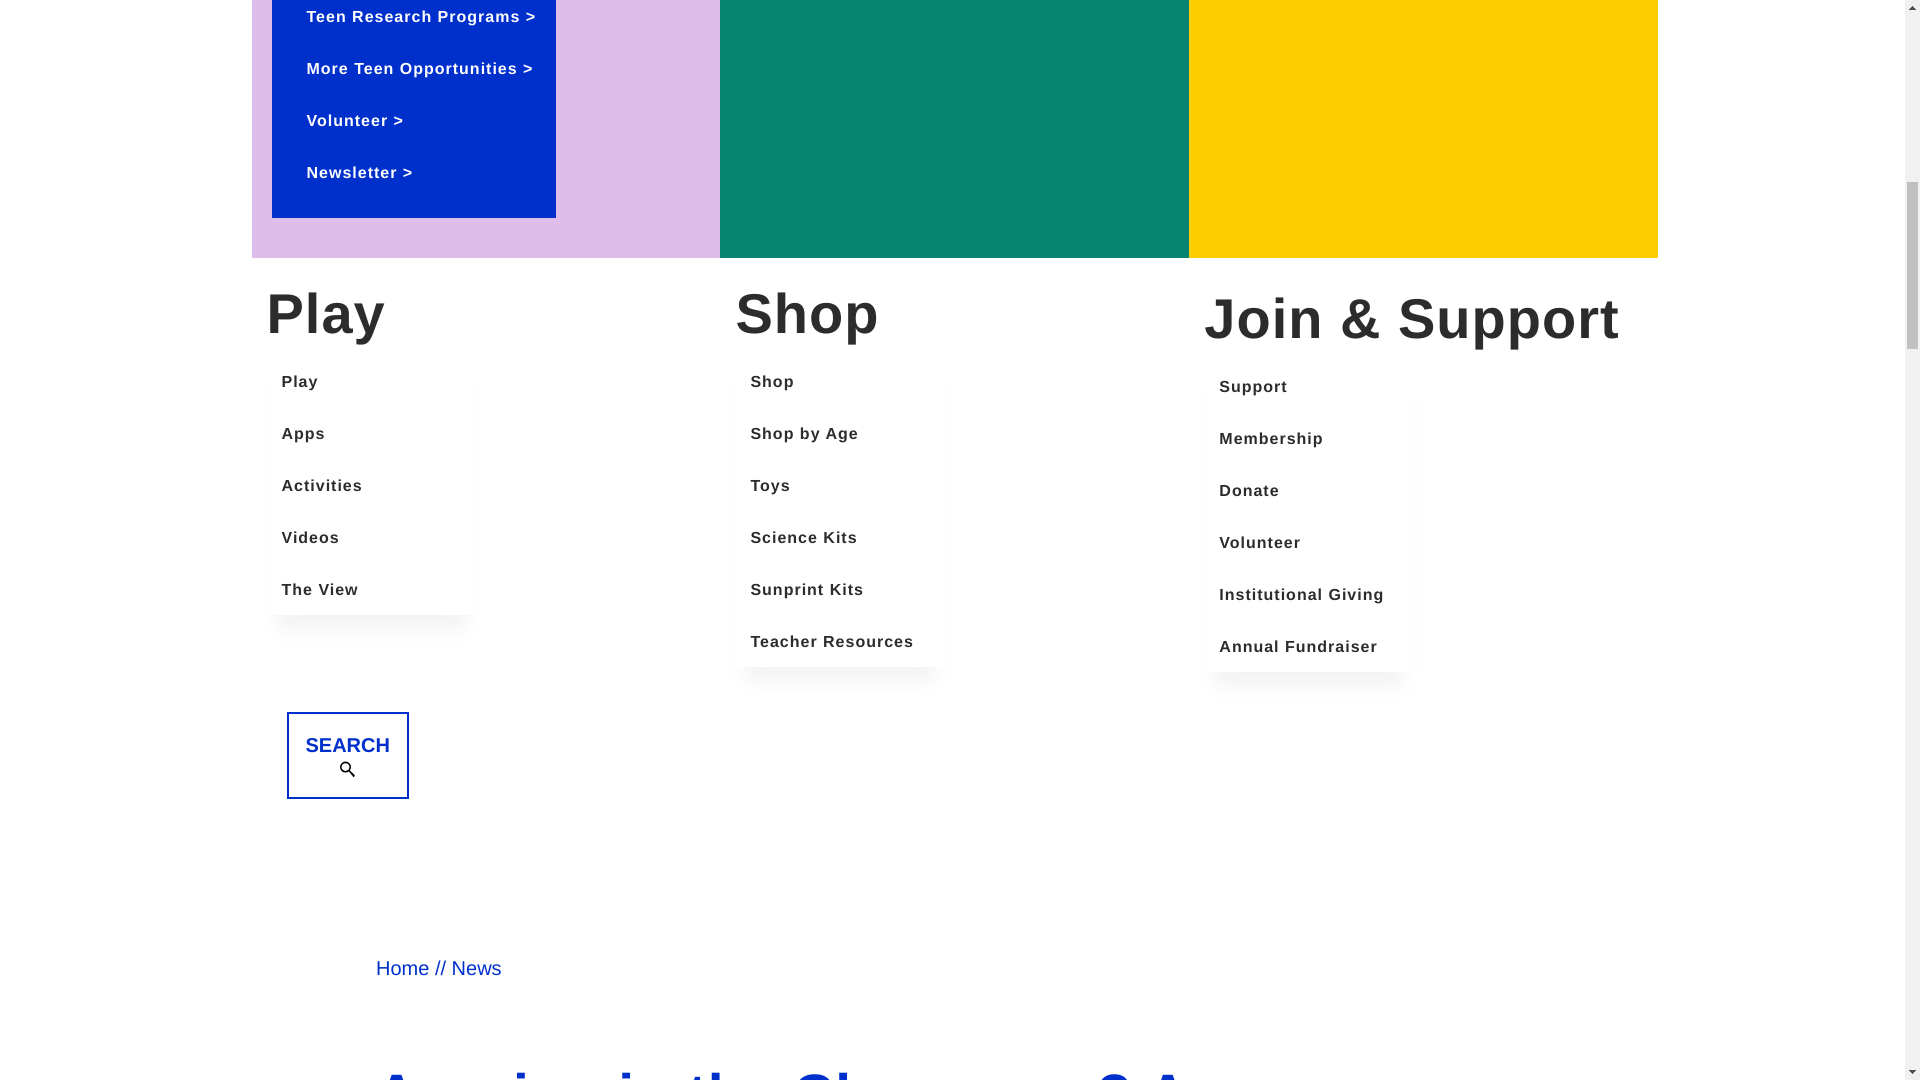 The image size is (1920, 1080). Describe the element at coordinates (352, 174) in the screenshot. I see `Newsletter` at that location.